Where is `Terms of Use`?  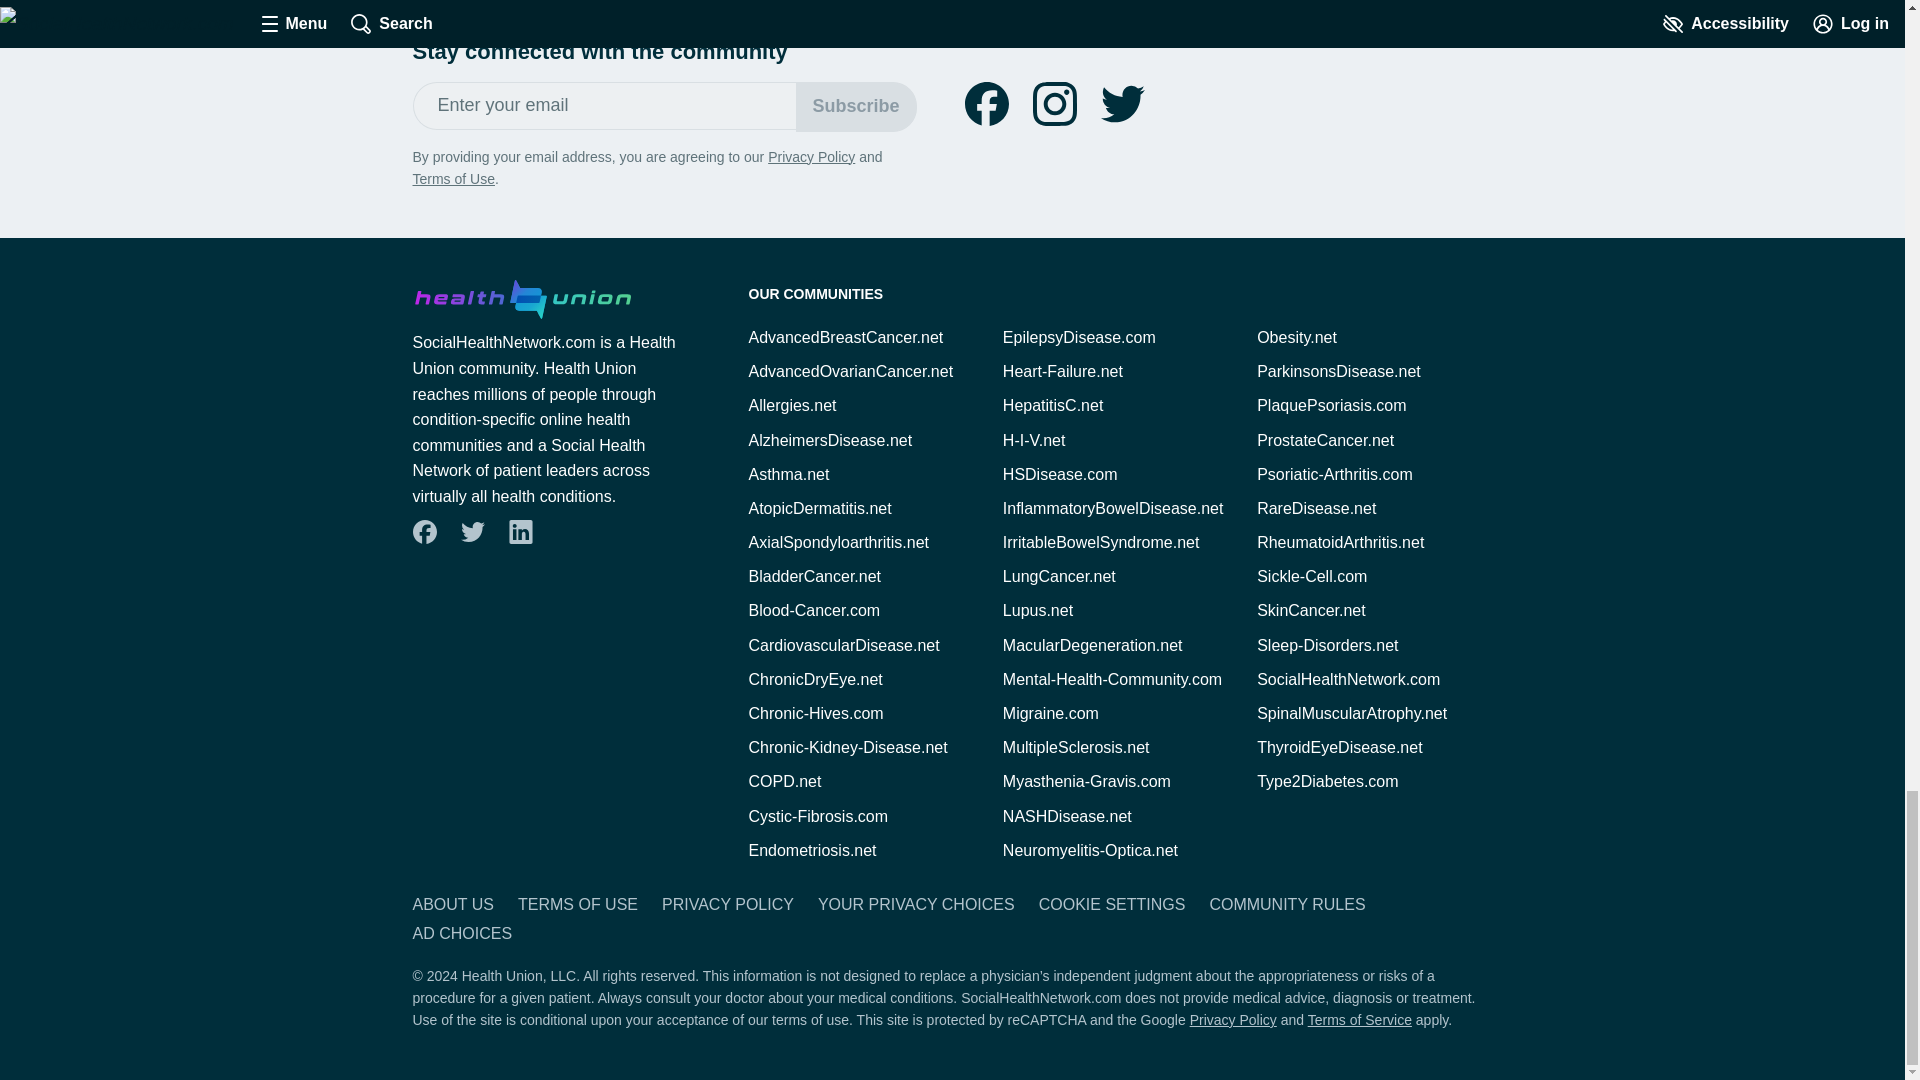 Terms of Use is located at coordinates (452, 178).